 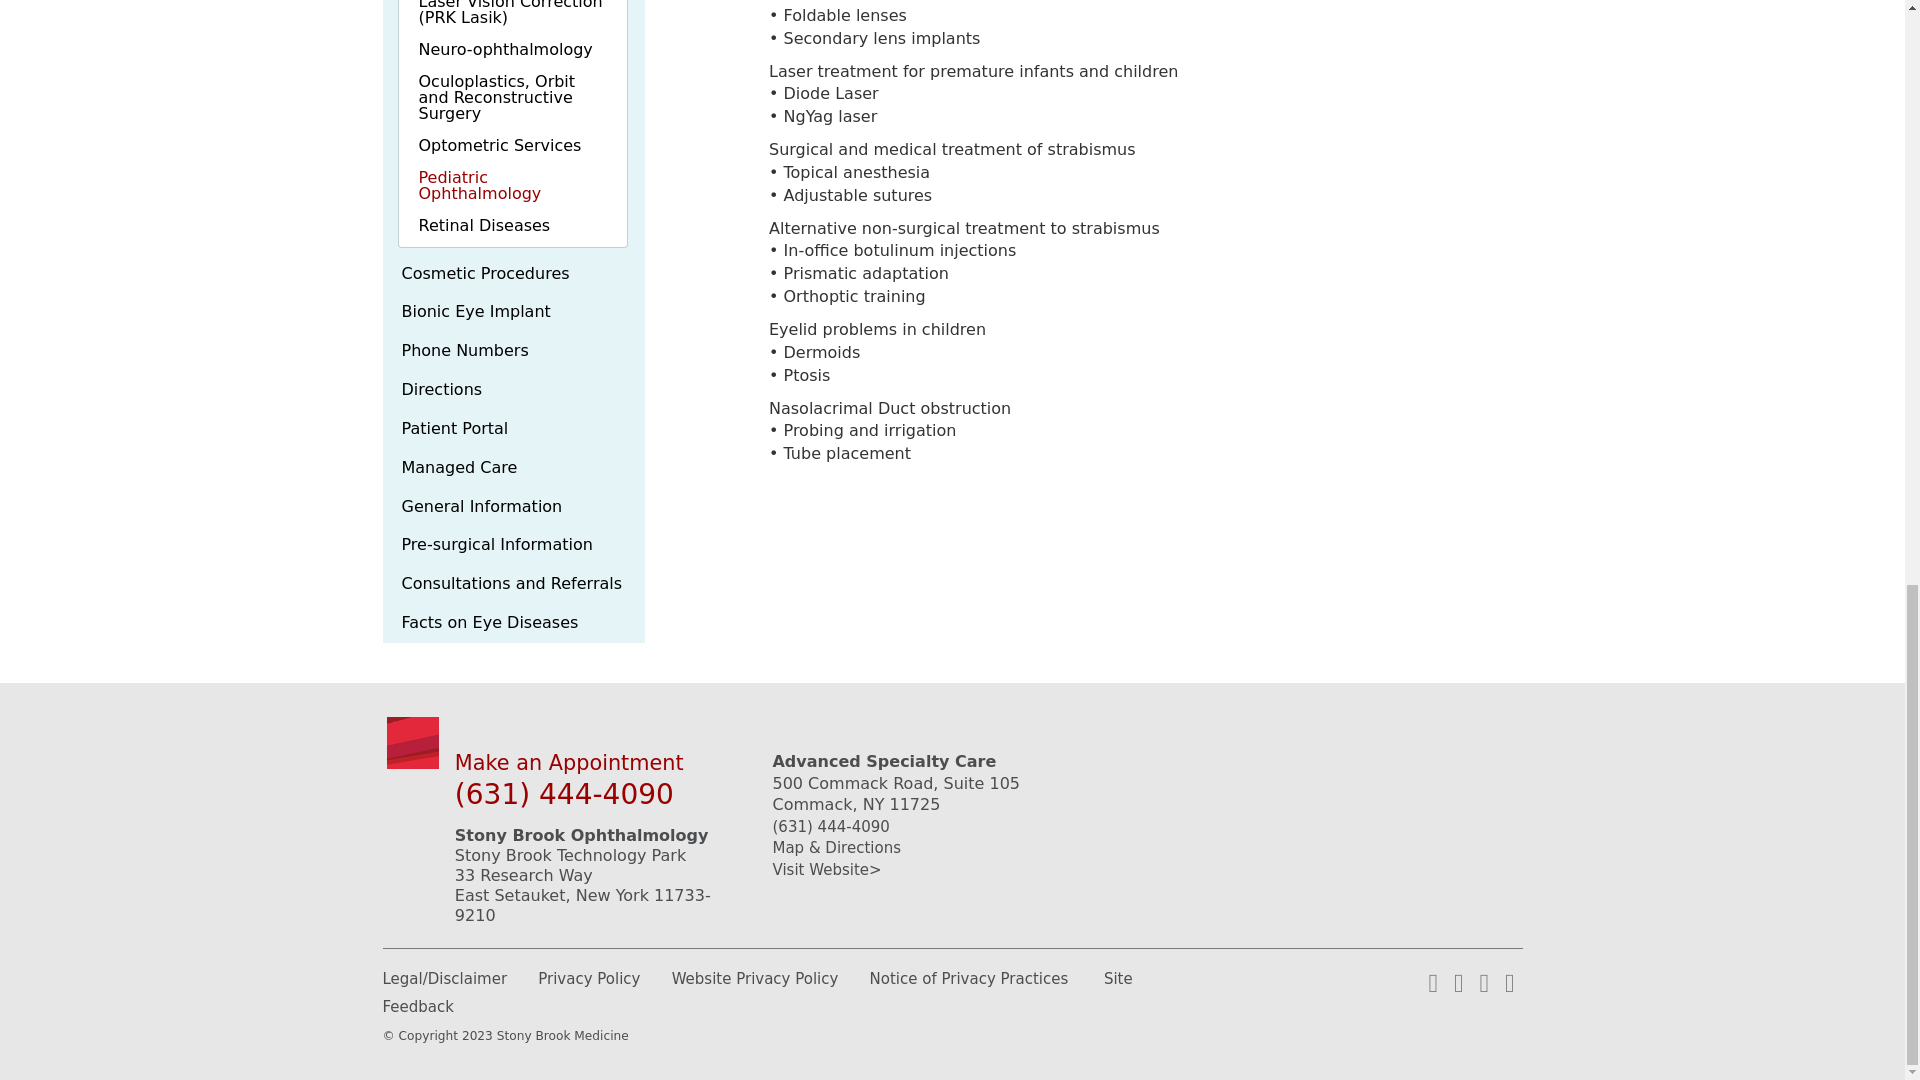 What do you see at coordinates (511, 225) in the screenshot?
I see `Retinal Diseases` at bounding box center [511, 225].